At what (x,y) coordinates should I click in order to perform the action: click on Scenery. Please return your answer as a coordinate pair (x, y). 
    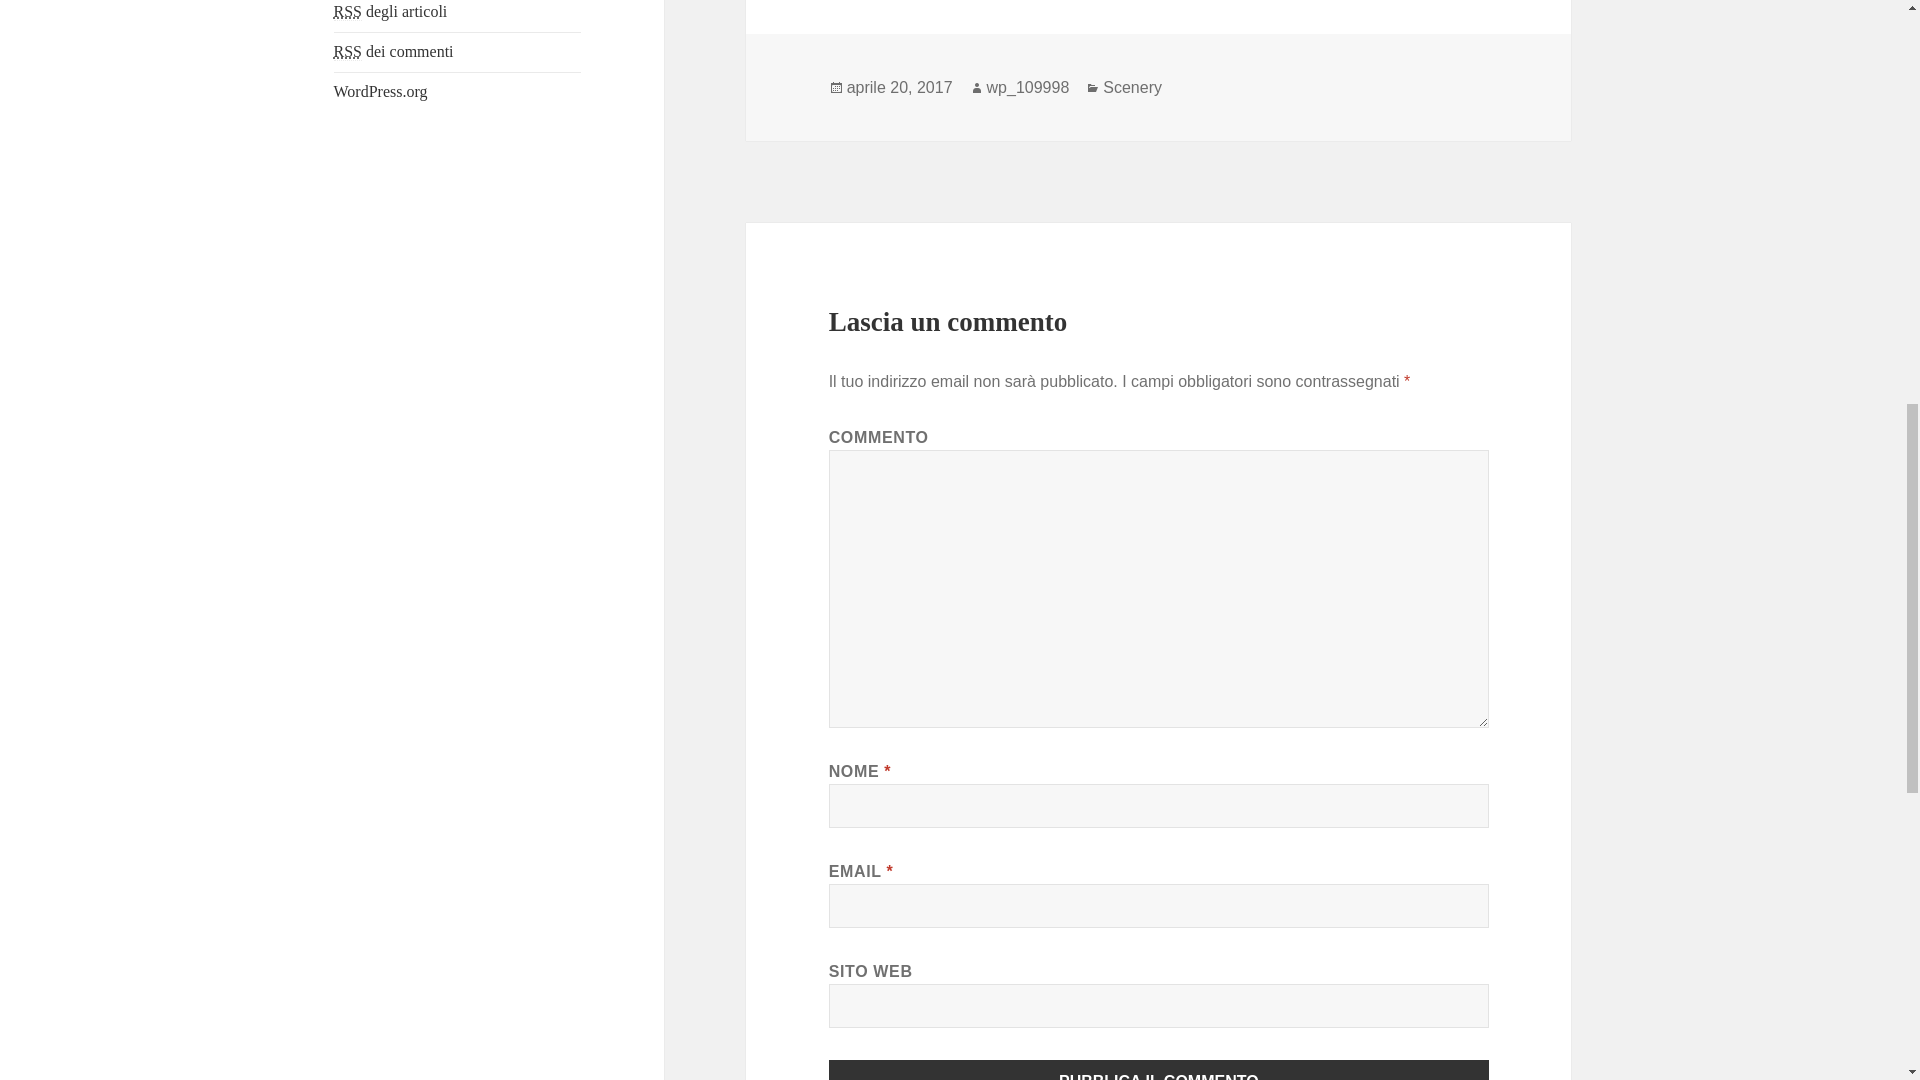
    Looking at the image, I should click on (1132, 88).